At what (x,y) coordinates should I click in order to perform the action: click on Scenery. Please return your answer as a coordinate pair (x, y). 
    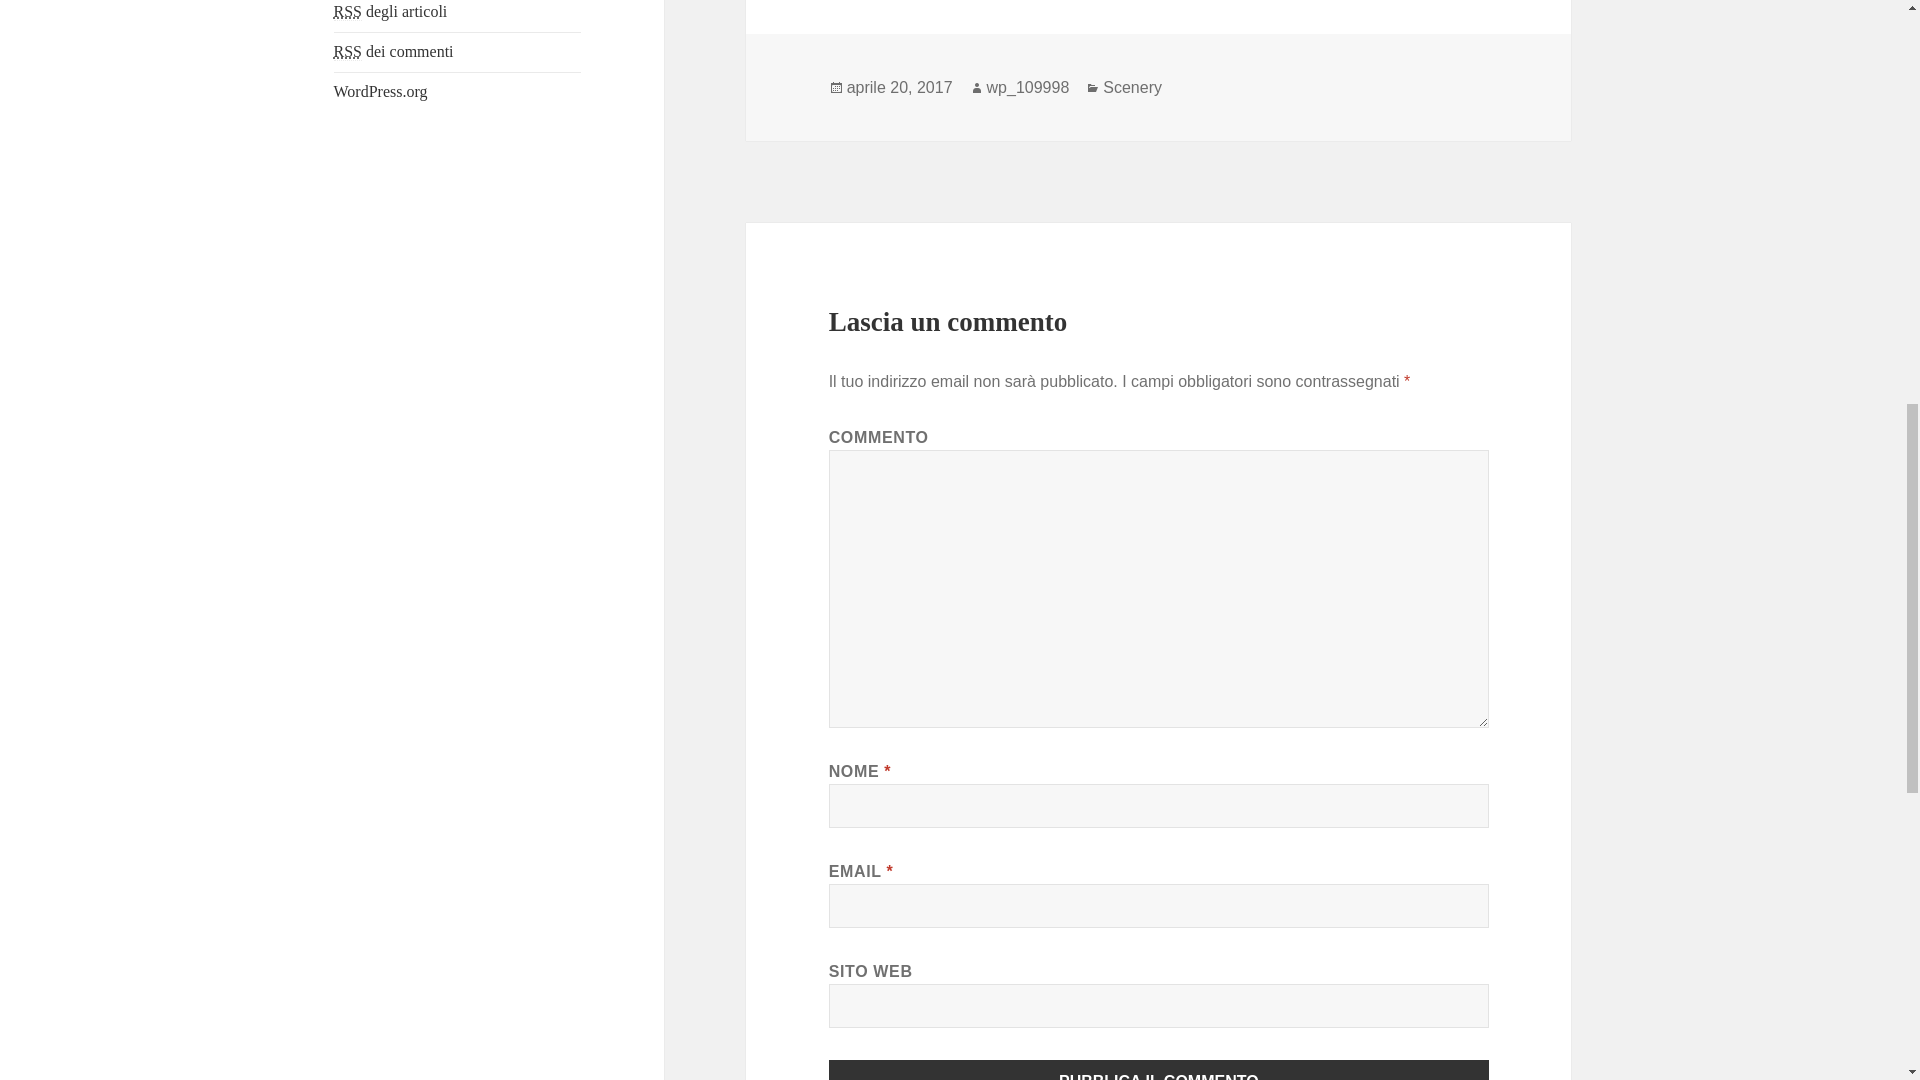
    Looking at the image, I should click on (1132, 88).